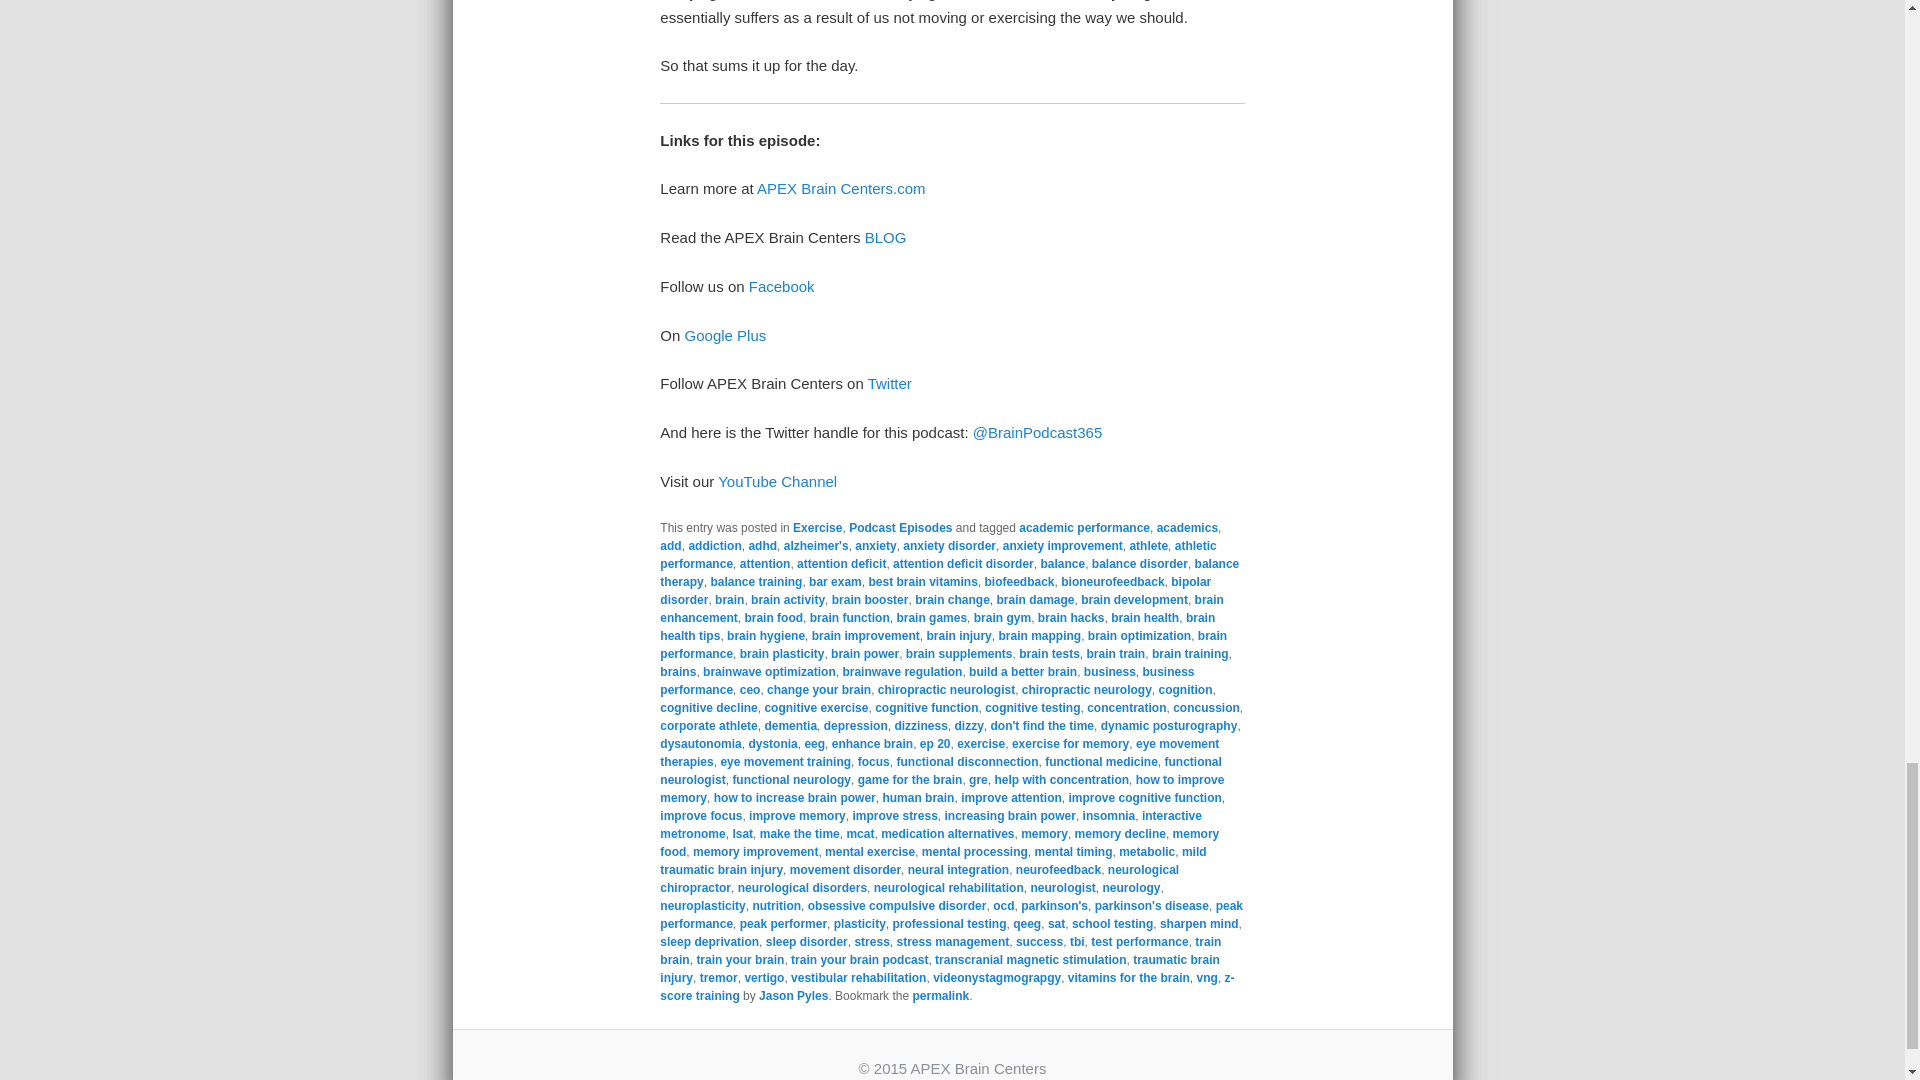 This screenshot has width=1920, height=1080. I want to click on Facebook, so click(781, 286).